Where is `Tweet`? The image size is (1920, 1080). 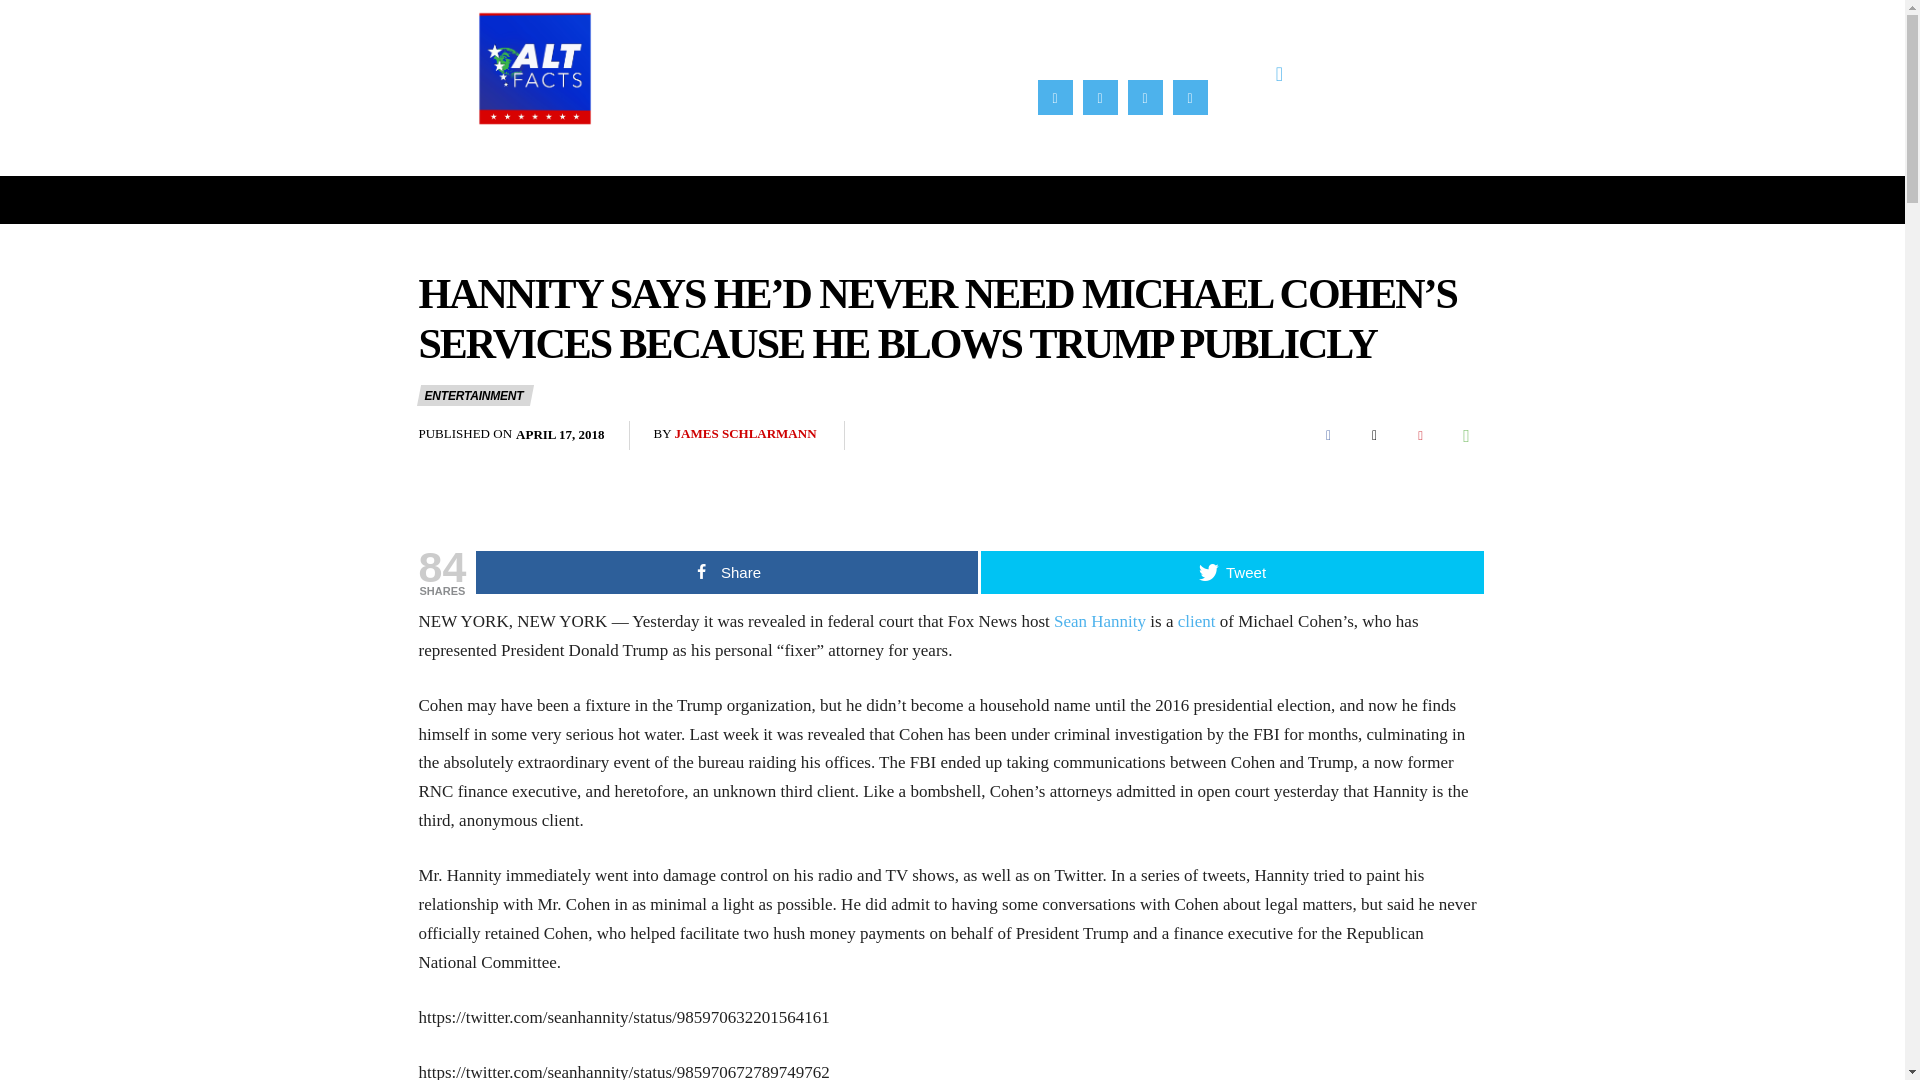
Tweet is located at coordinates (1232, 572).